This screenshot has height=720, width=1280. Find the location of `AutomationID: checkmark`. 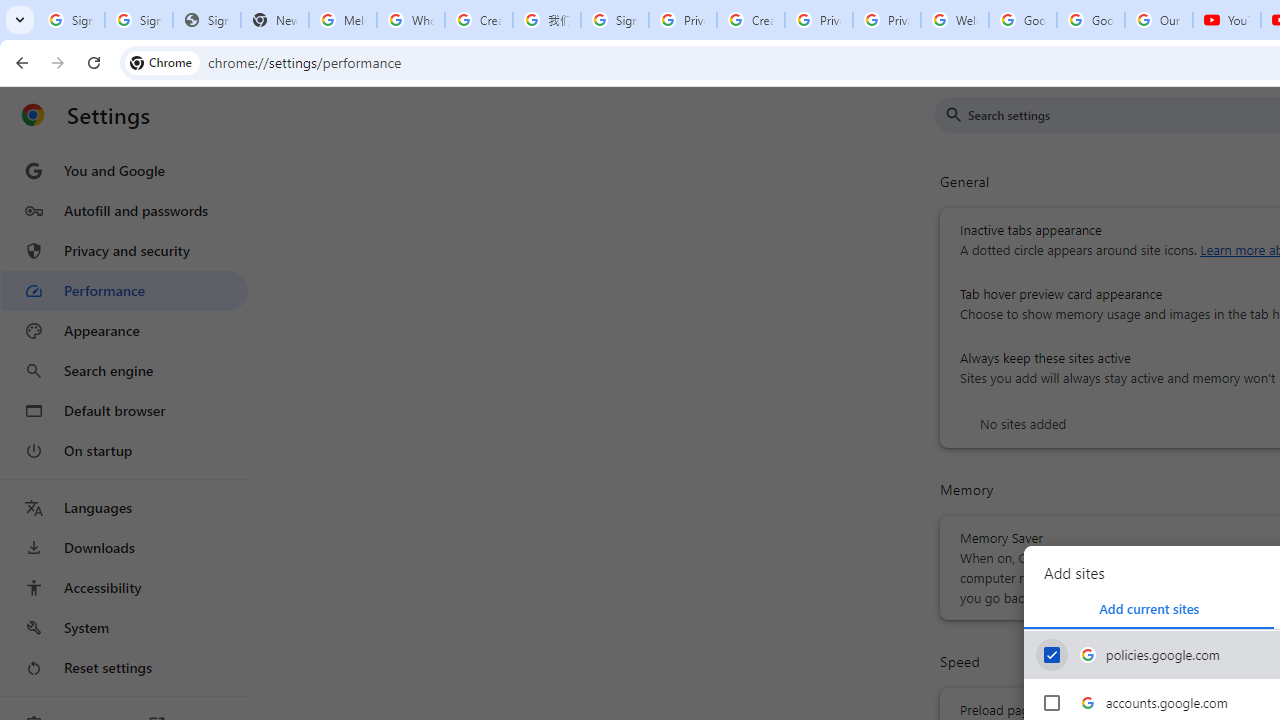

AutomationID: checkmark is located at coordinates (1052, 654).